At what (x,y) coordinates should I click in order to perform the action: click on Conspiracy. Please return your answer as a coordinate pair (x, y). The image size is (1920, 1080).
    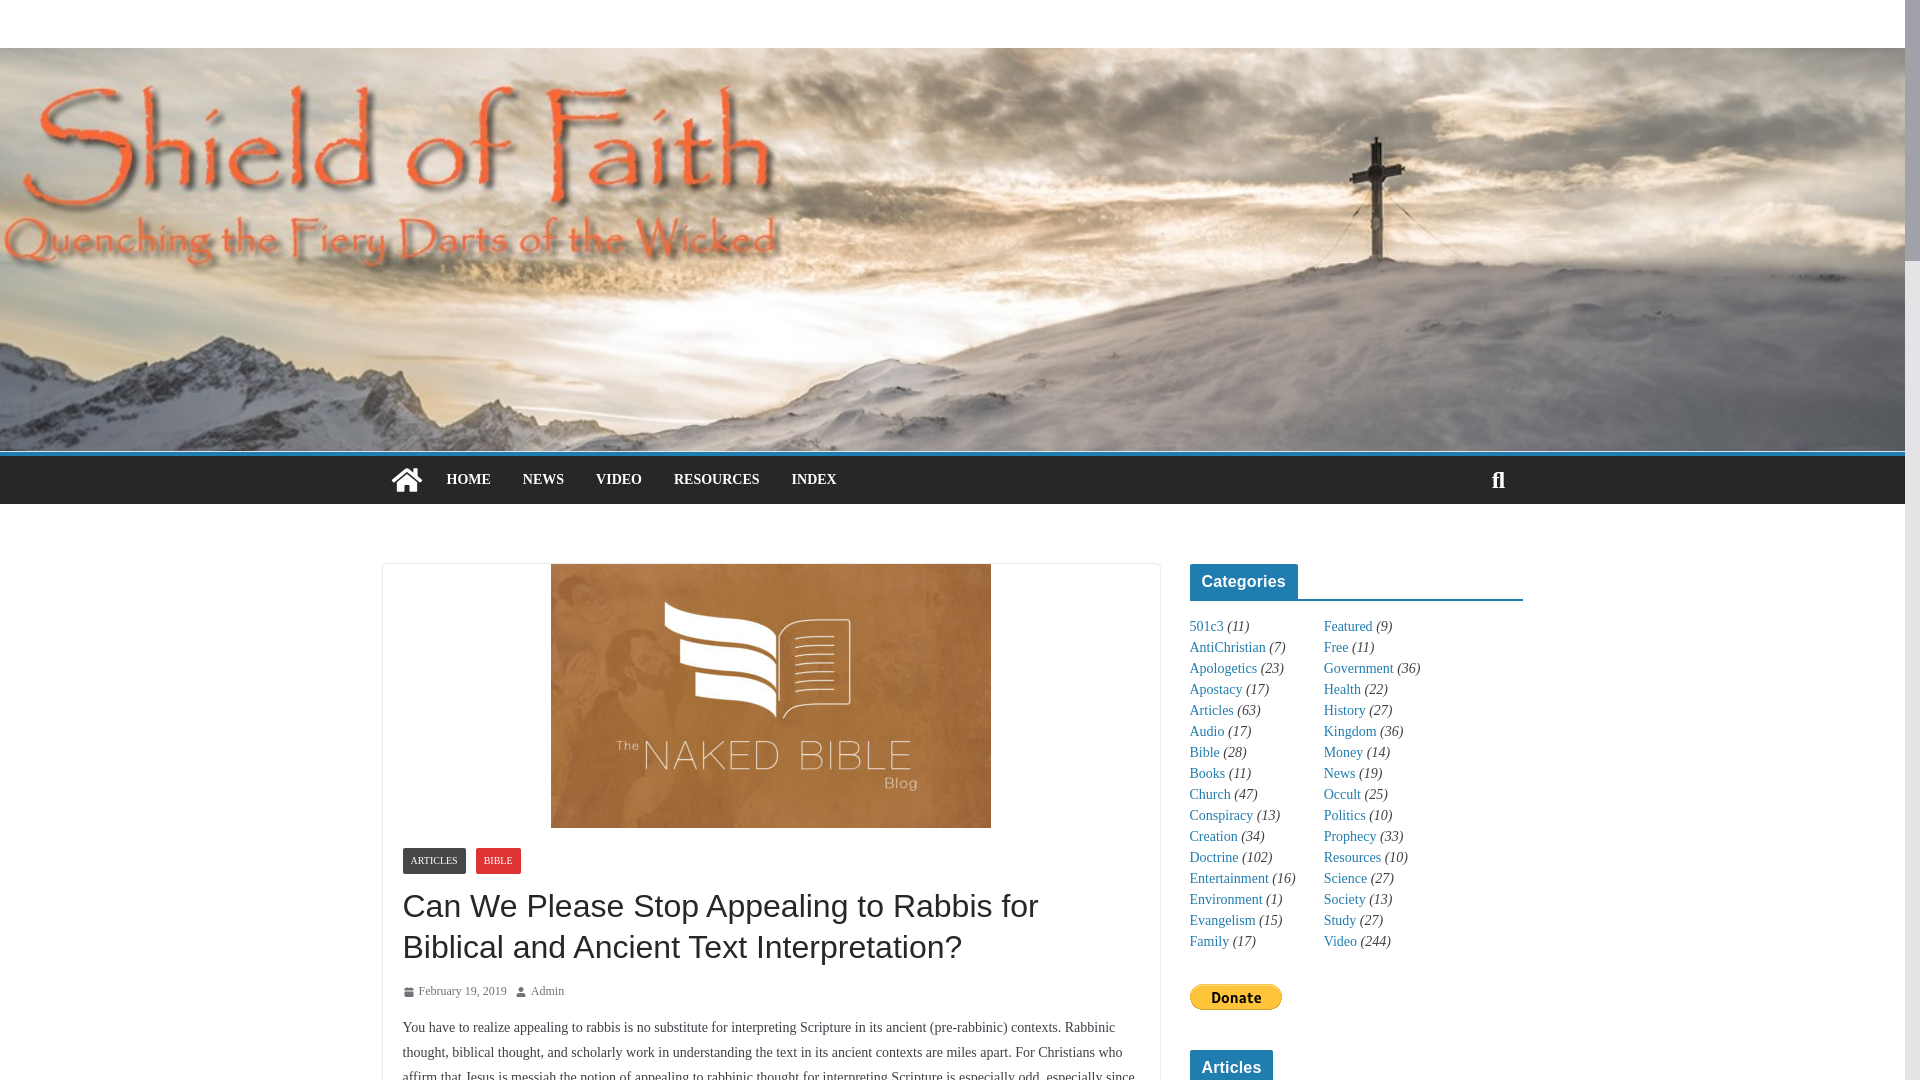
    Looking at the image, I should click on (1222, 814).